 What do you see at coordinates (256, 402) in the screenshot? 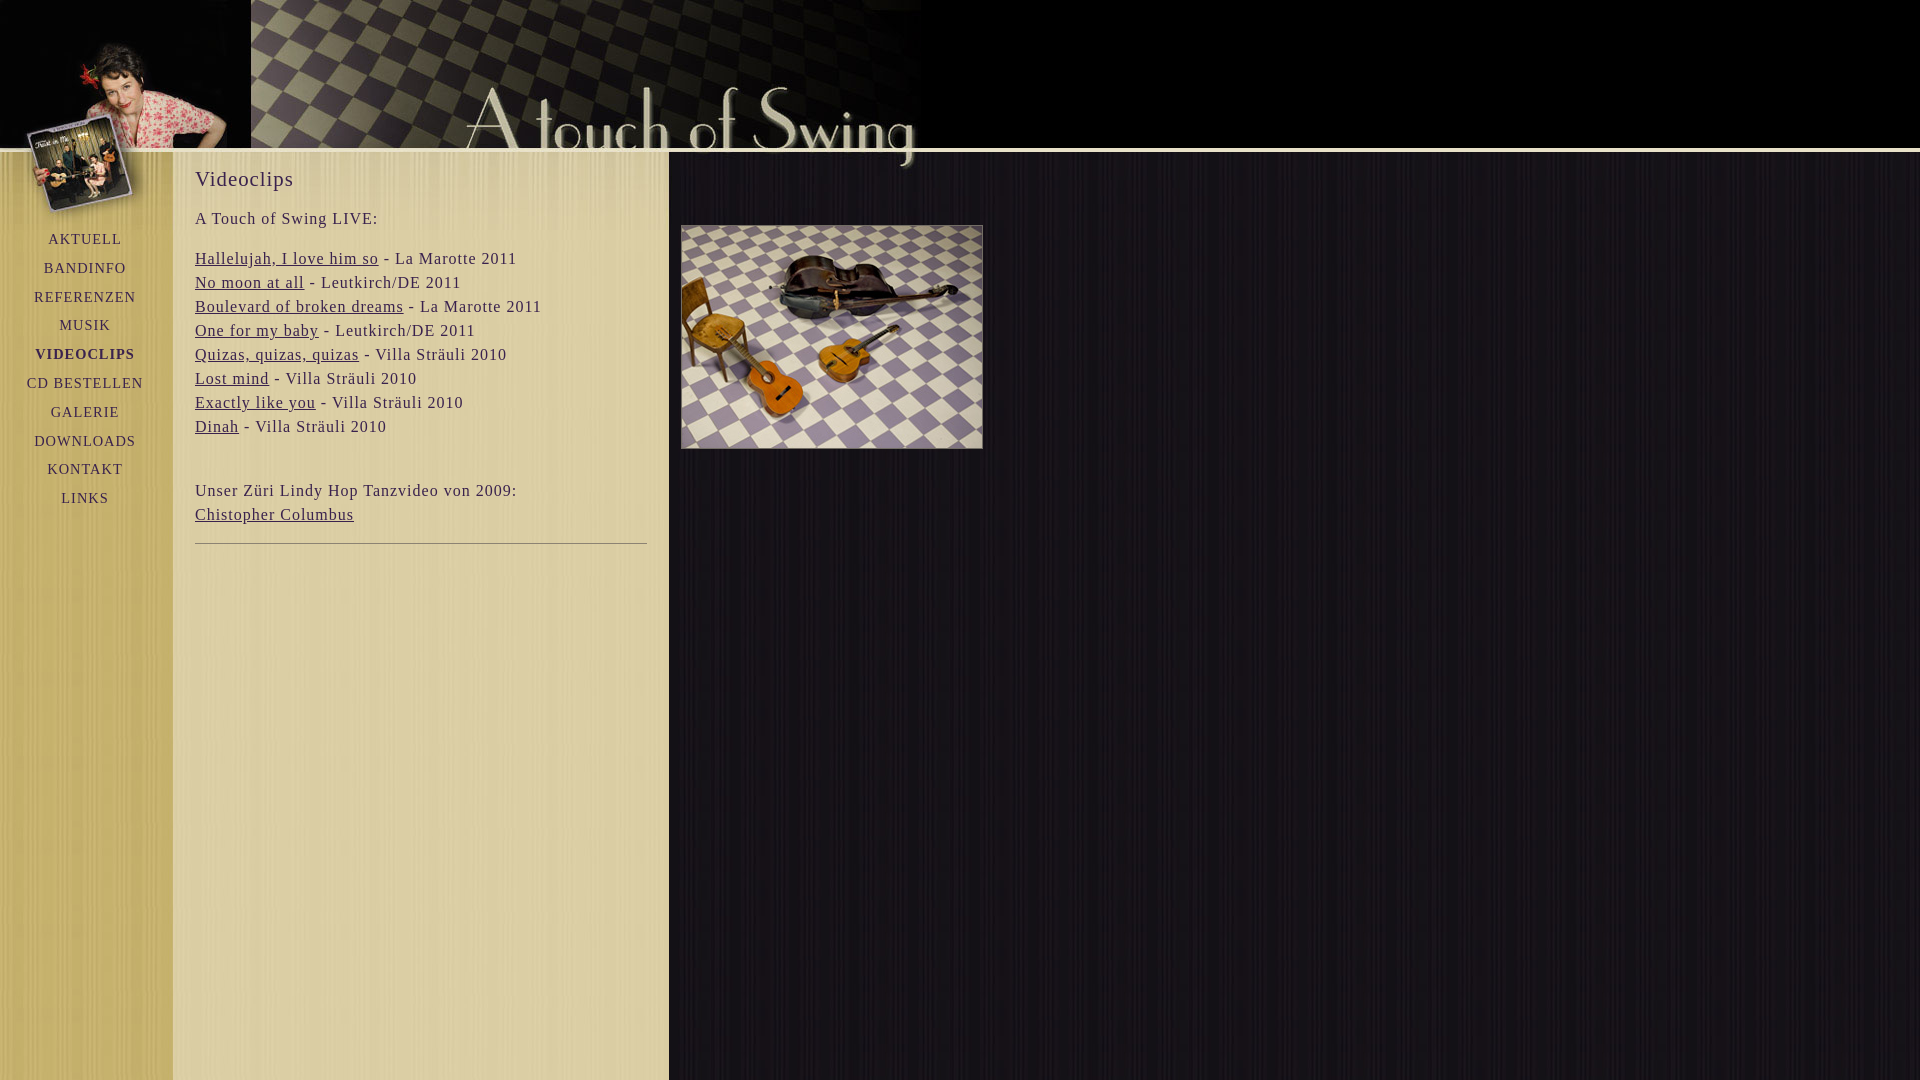
I see `Exactly like you` at bounding box center [256, 402].